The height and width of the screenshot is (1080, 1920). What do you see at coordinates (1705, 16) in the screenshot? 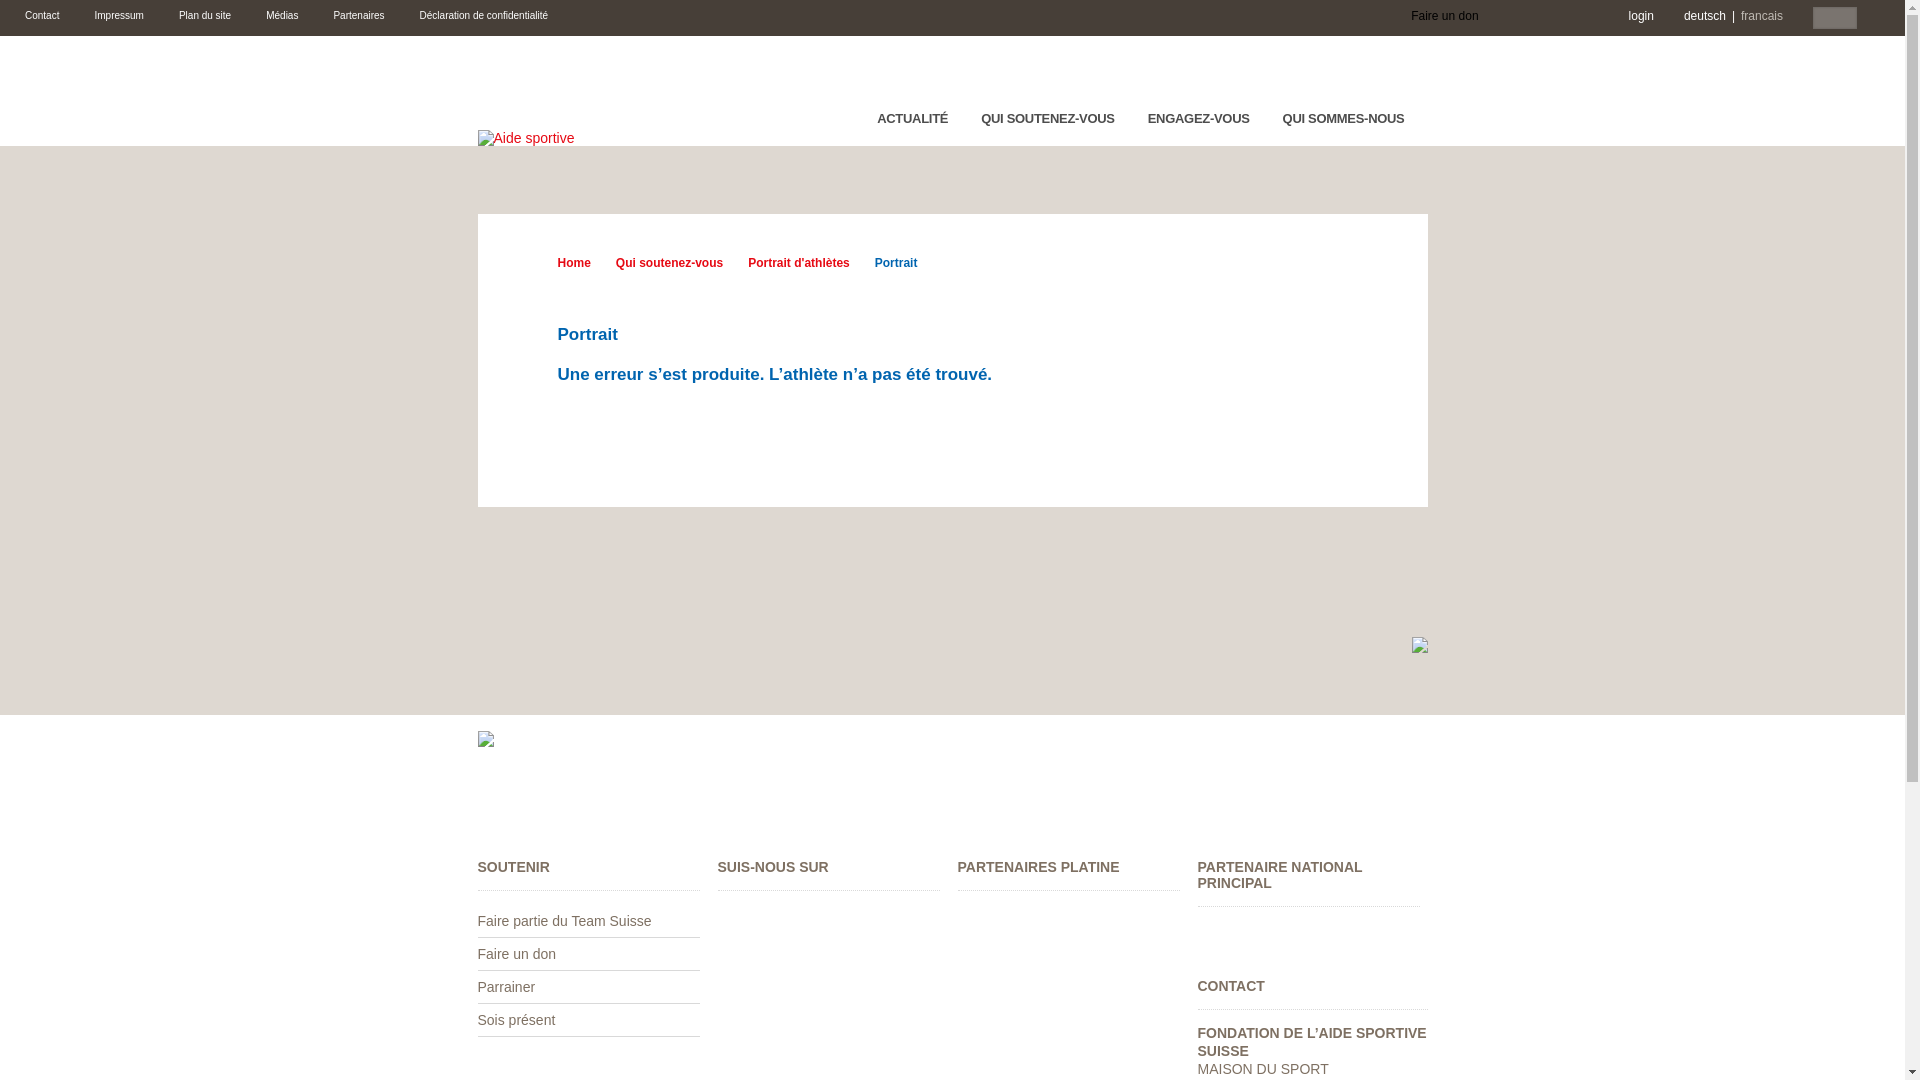
I see `deutsch` at bounding box center [1705, 16].